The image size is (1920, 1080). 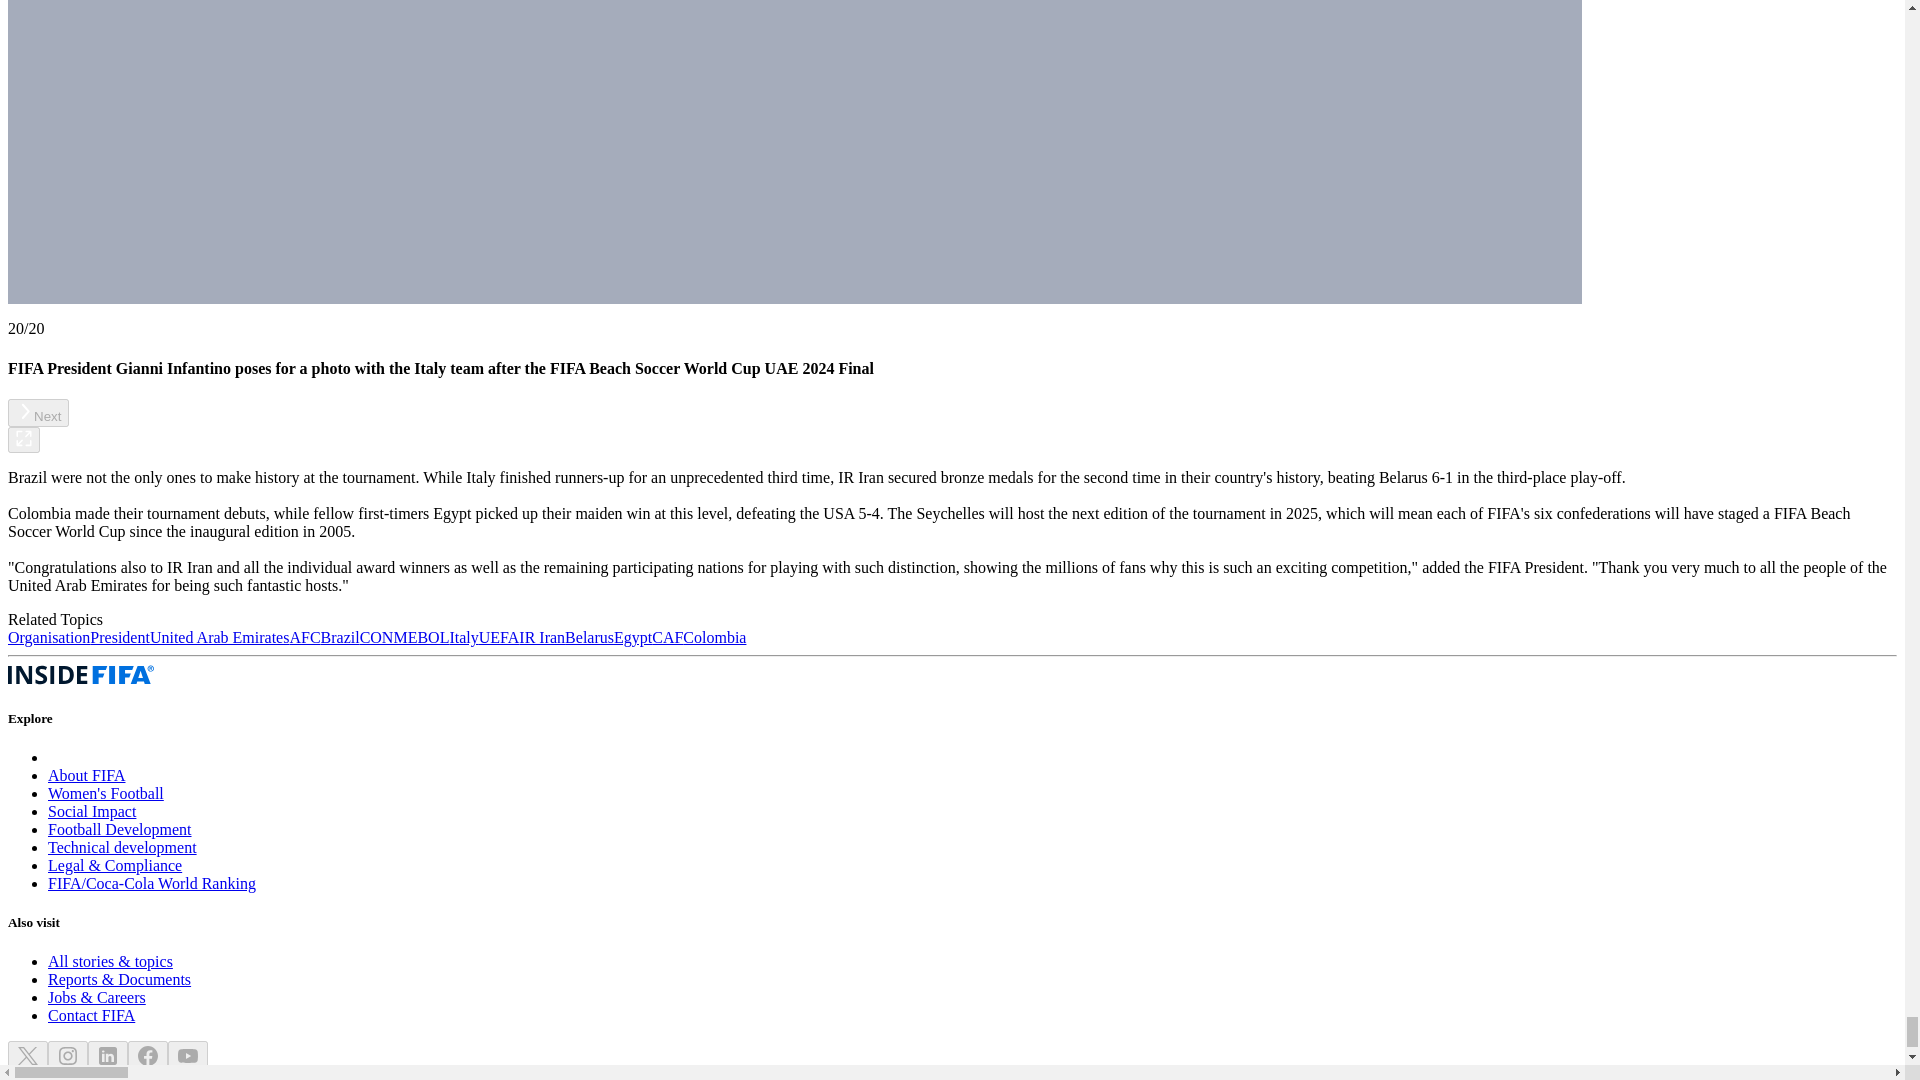 What do you see at coordinates (714, 636) in the screenshot?
I see `Colombia` at bounding box center [714, 636].